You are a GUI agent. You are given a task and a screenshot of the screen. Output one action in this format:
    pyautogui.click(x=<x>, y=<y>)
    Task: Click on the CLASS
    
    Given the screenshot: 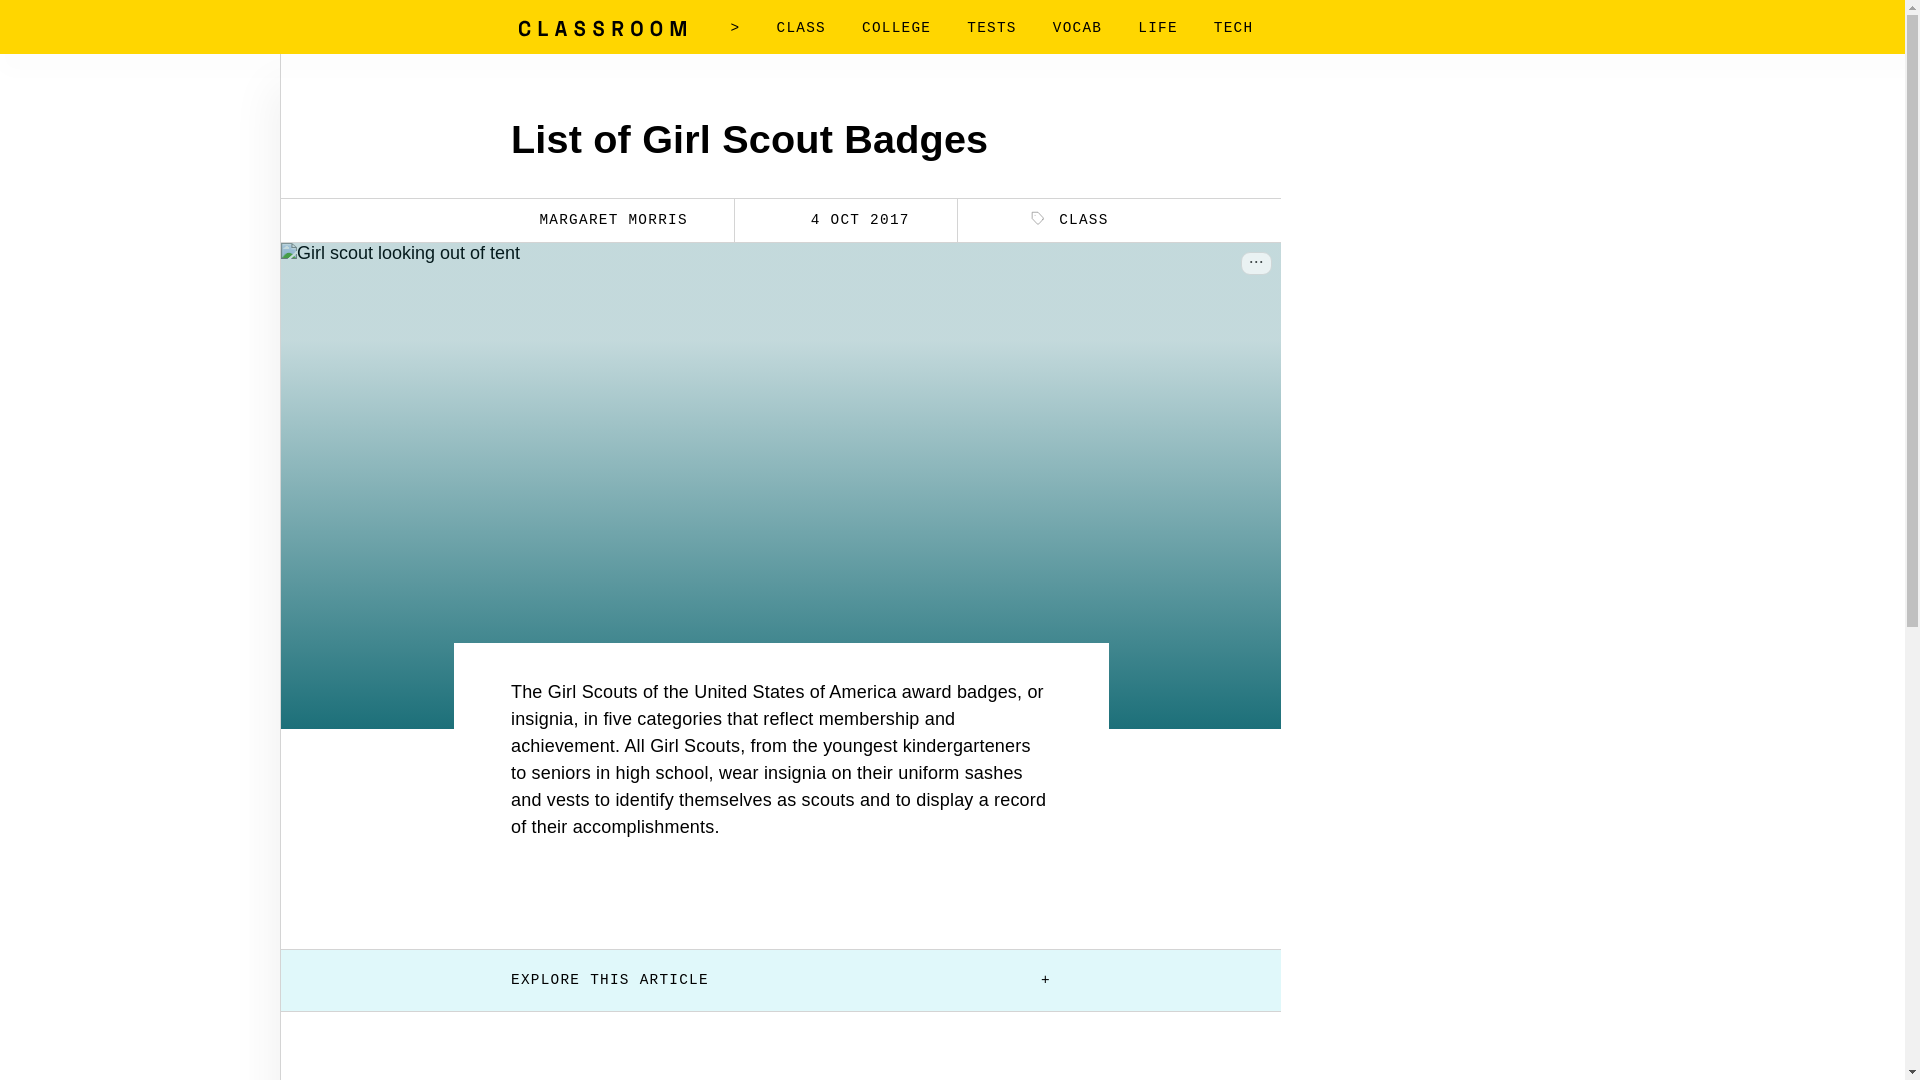 What is the action you would take?
    pyautogui.click(x=800, y=28)
    